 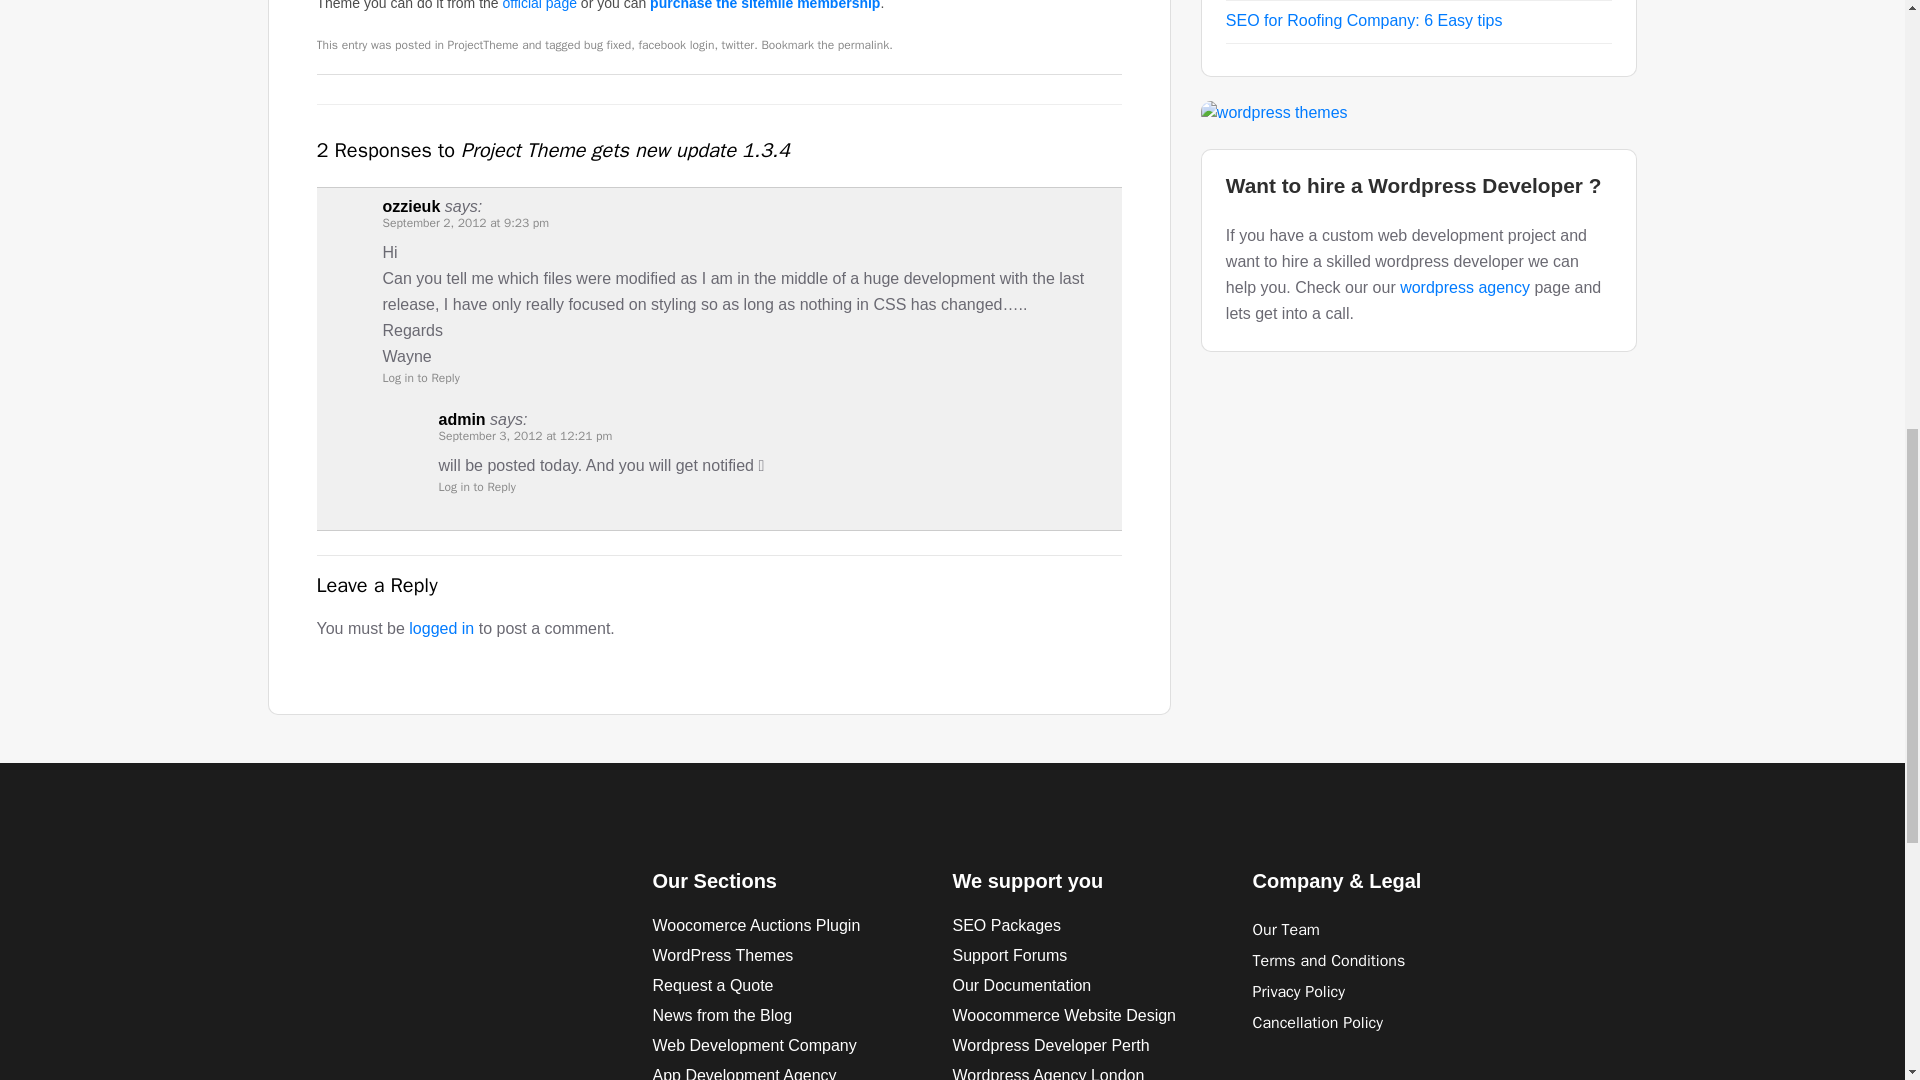 What do you see at coordinates (476, 487) in the screenshot?
I see `Log in to Reply` at bounding box center [476, 487].